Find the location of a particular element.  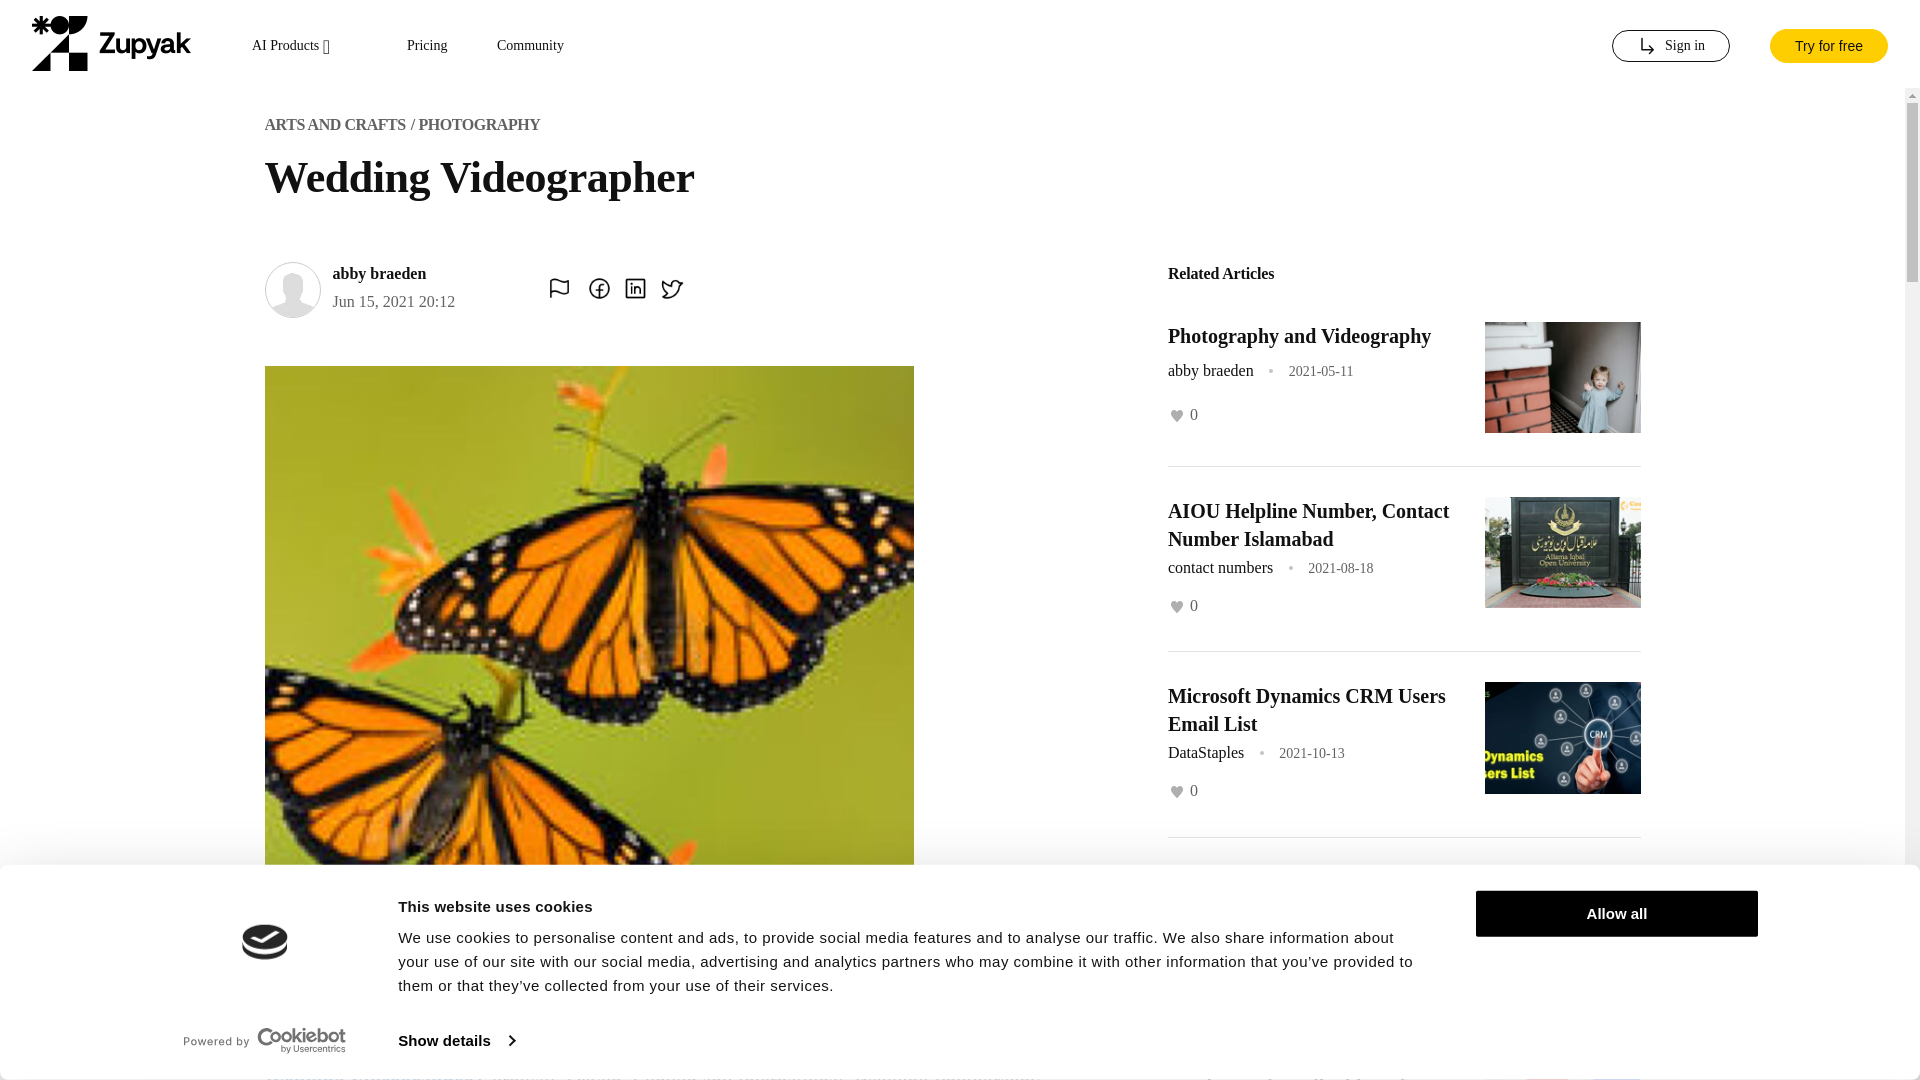

Real numbers is located at coordinates (1226, 882).